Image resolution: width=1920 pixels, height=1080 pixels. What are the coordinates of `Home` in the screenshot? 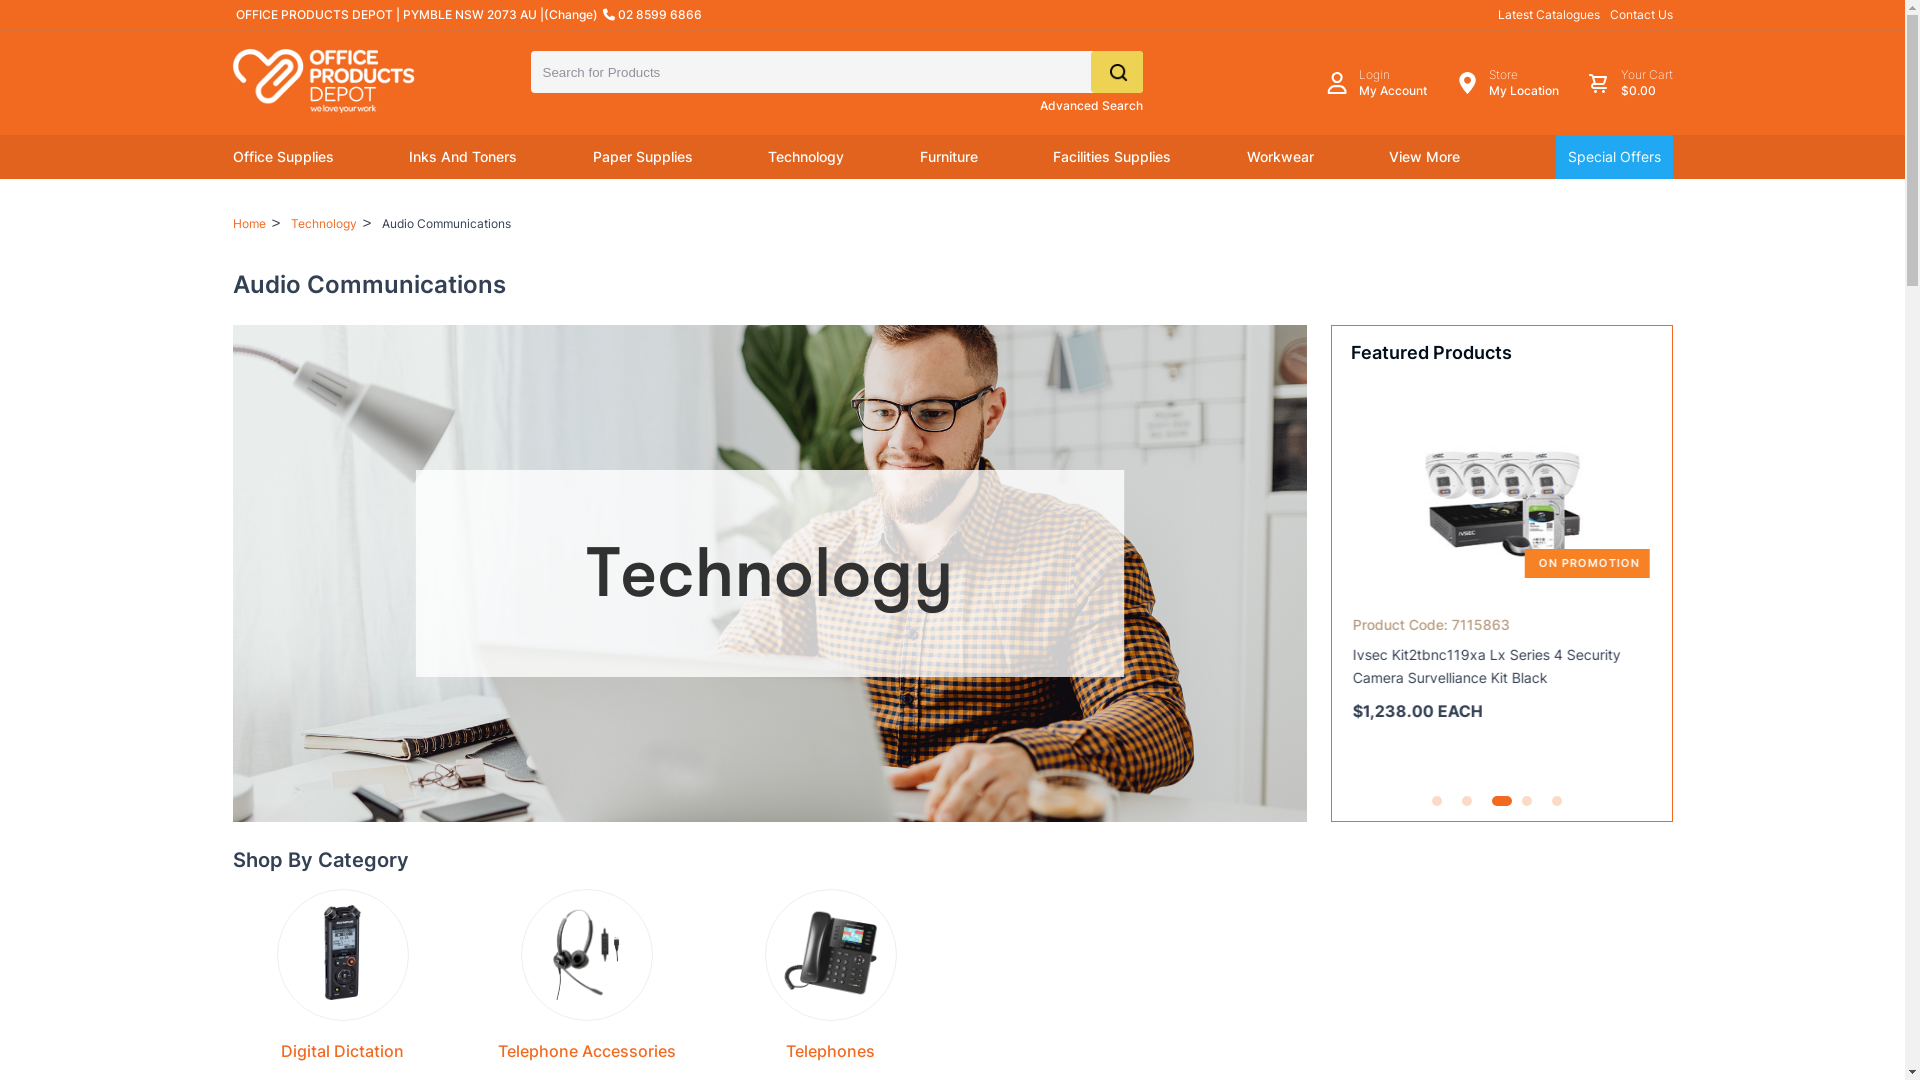 It's located at (248, 224).